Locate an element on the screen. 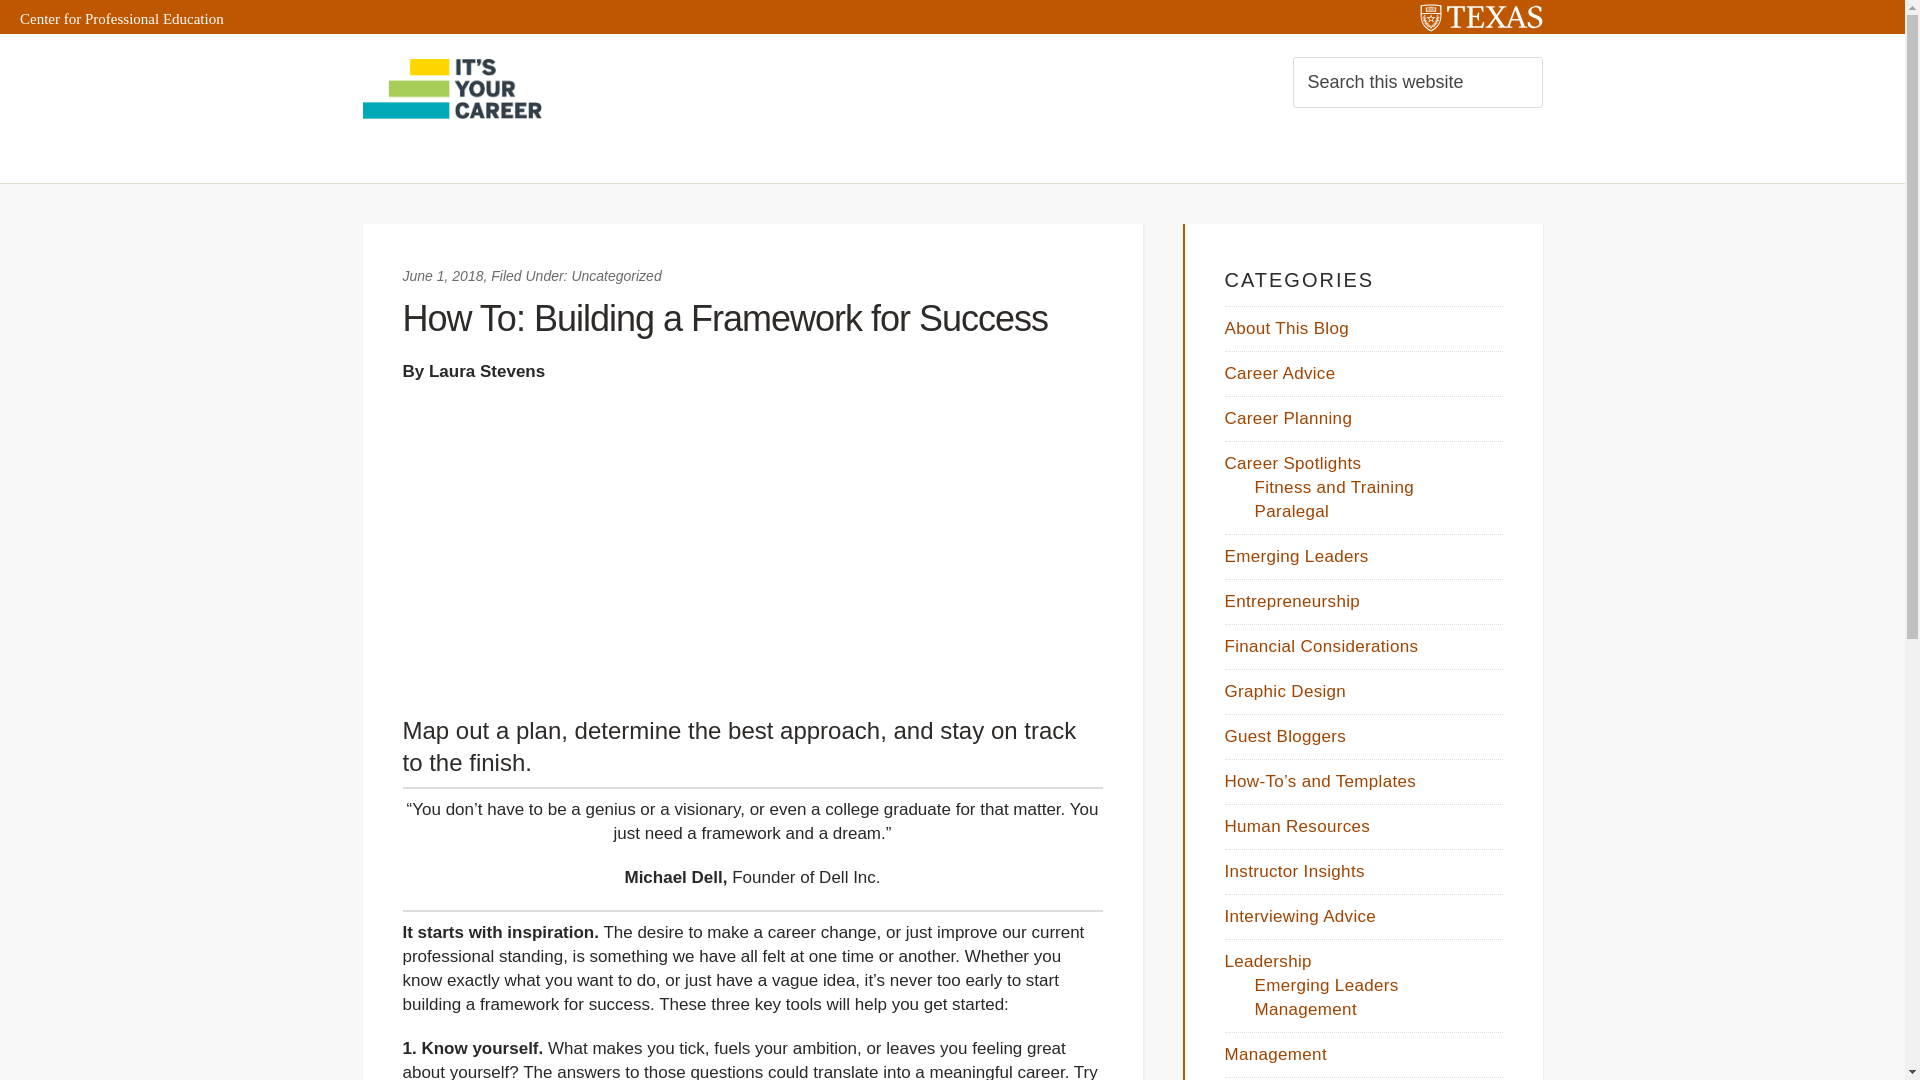 This screenshot has width=1920, height=1080. Emerging Leaders is located at coordinates (1325, 985).